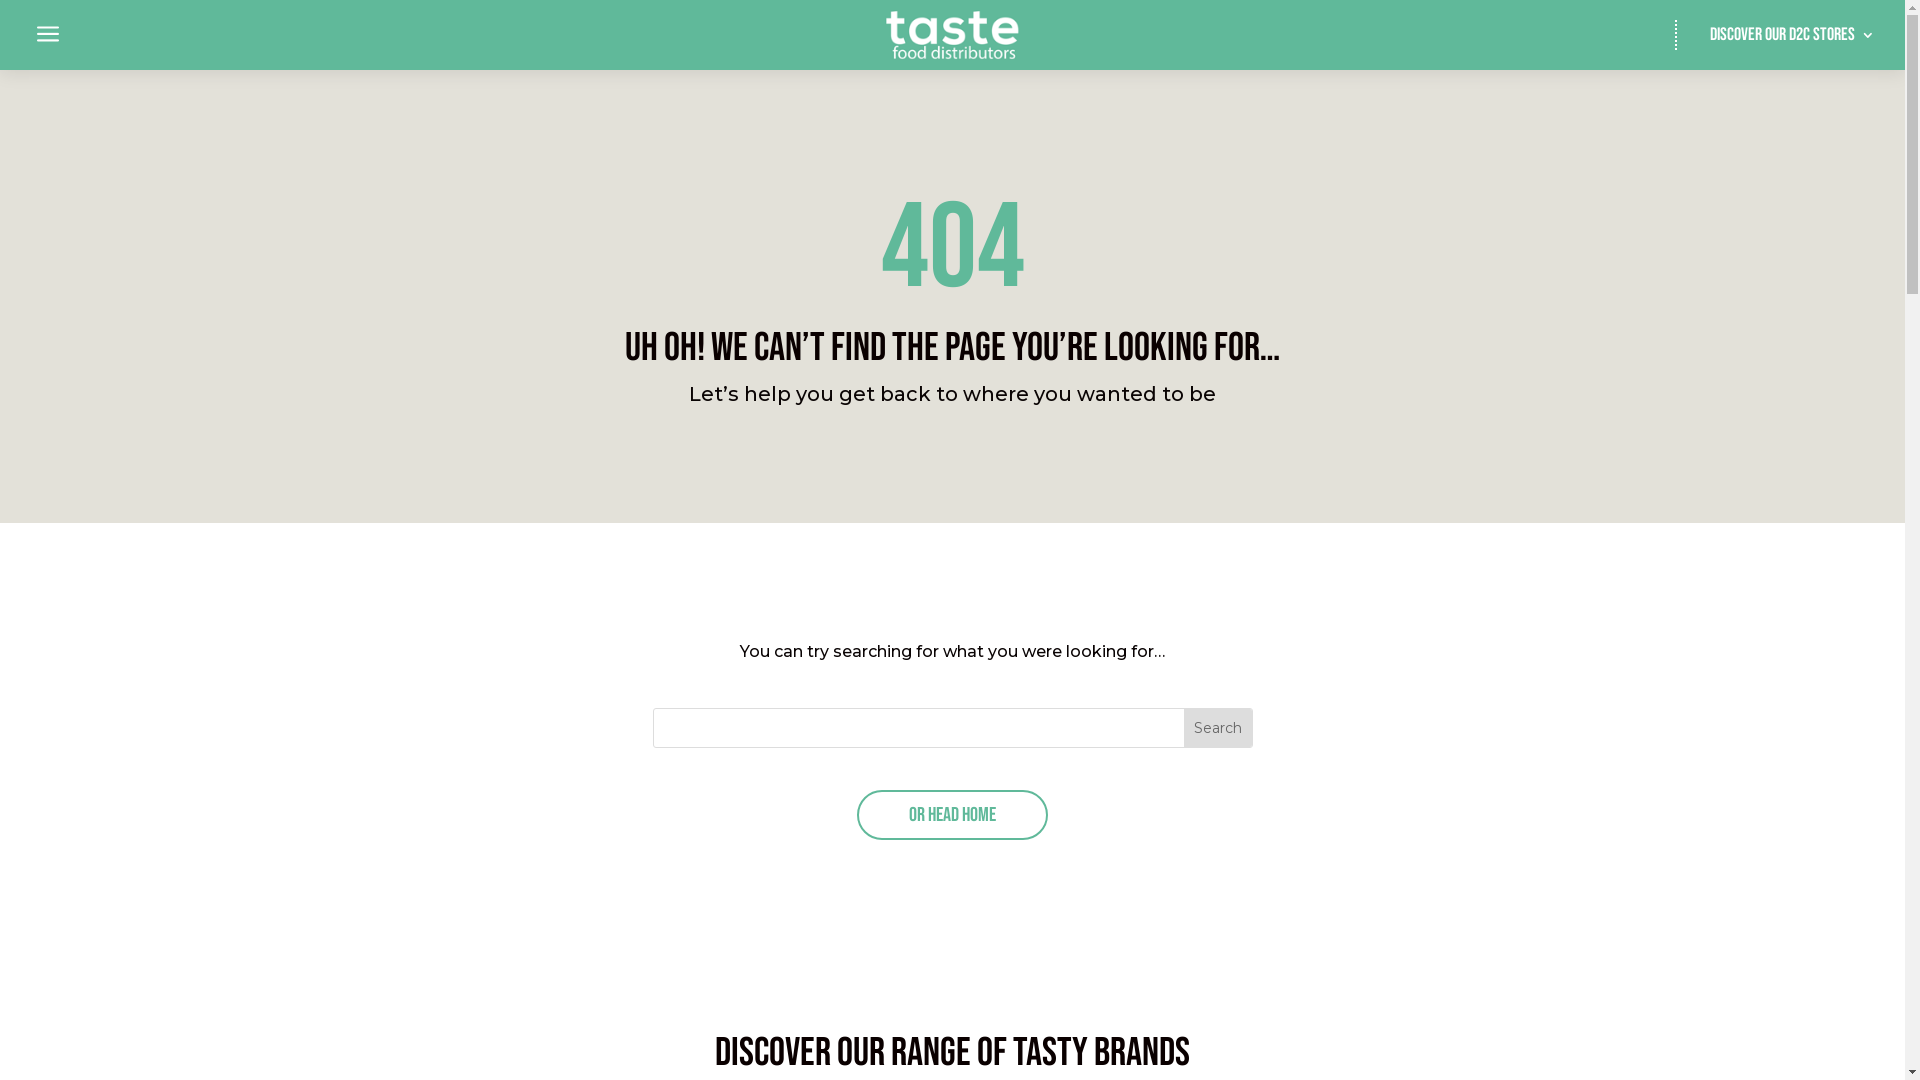 Image resolution: width=1920 pixels, height=1080 pixels. What do you see at coordinates (34, 19) in the screenshot?
I see `Search` at bounding box center [34, 19].